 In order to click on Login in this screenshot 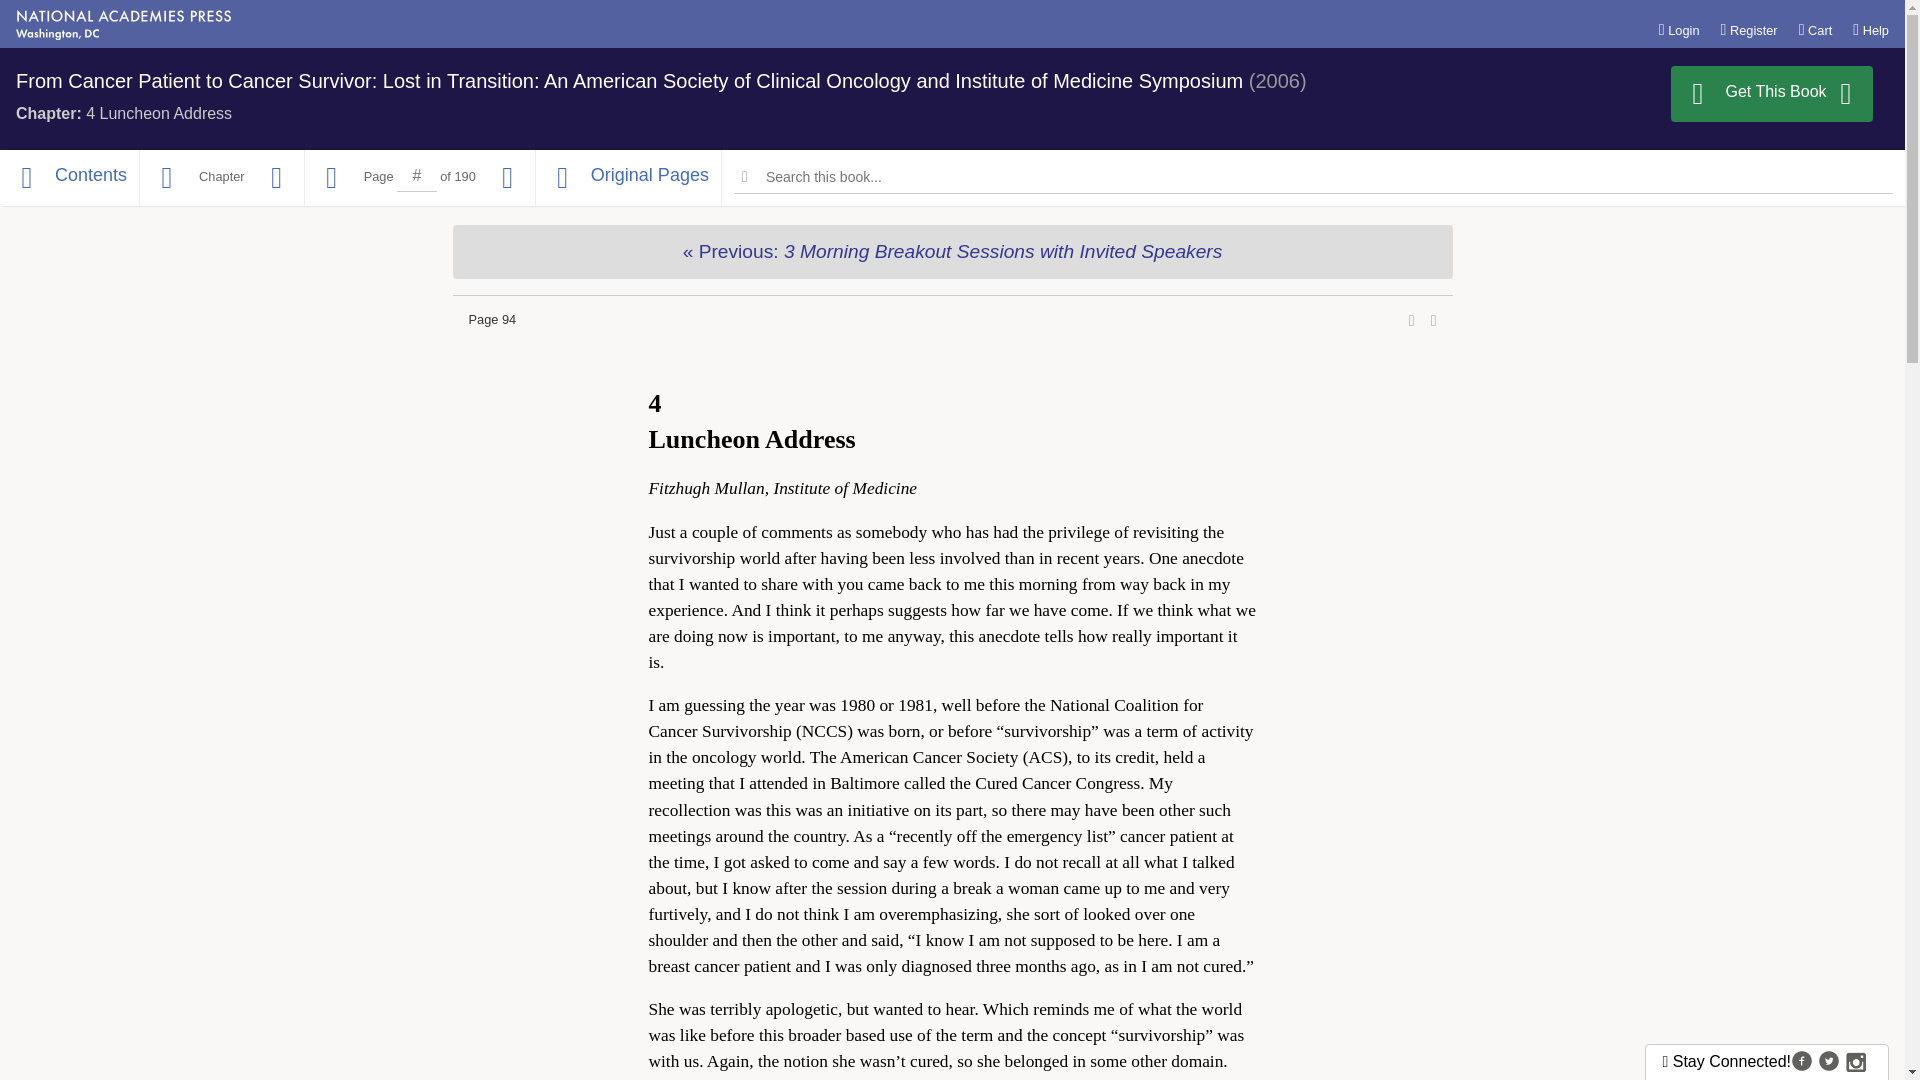, I will do `click(1678, 29)`.